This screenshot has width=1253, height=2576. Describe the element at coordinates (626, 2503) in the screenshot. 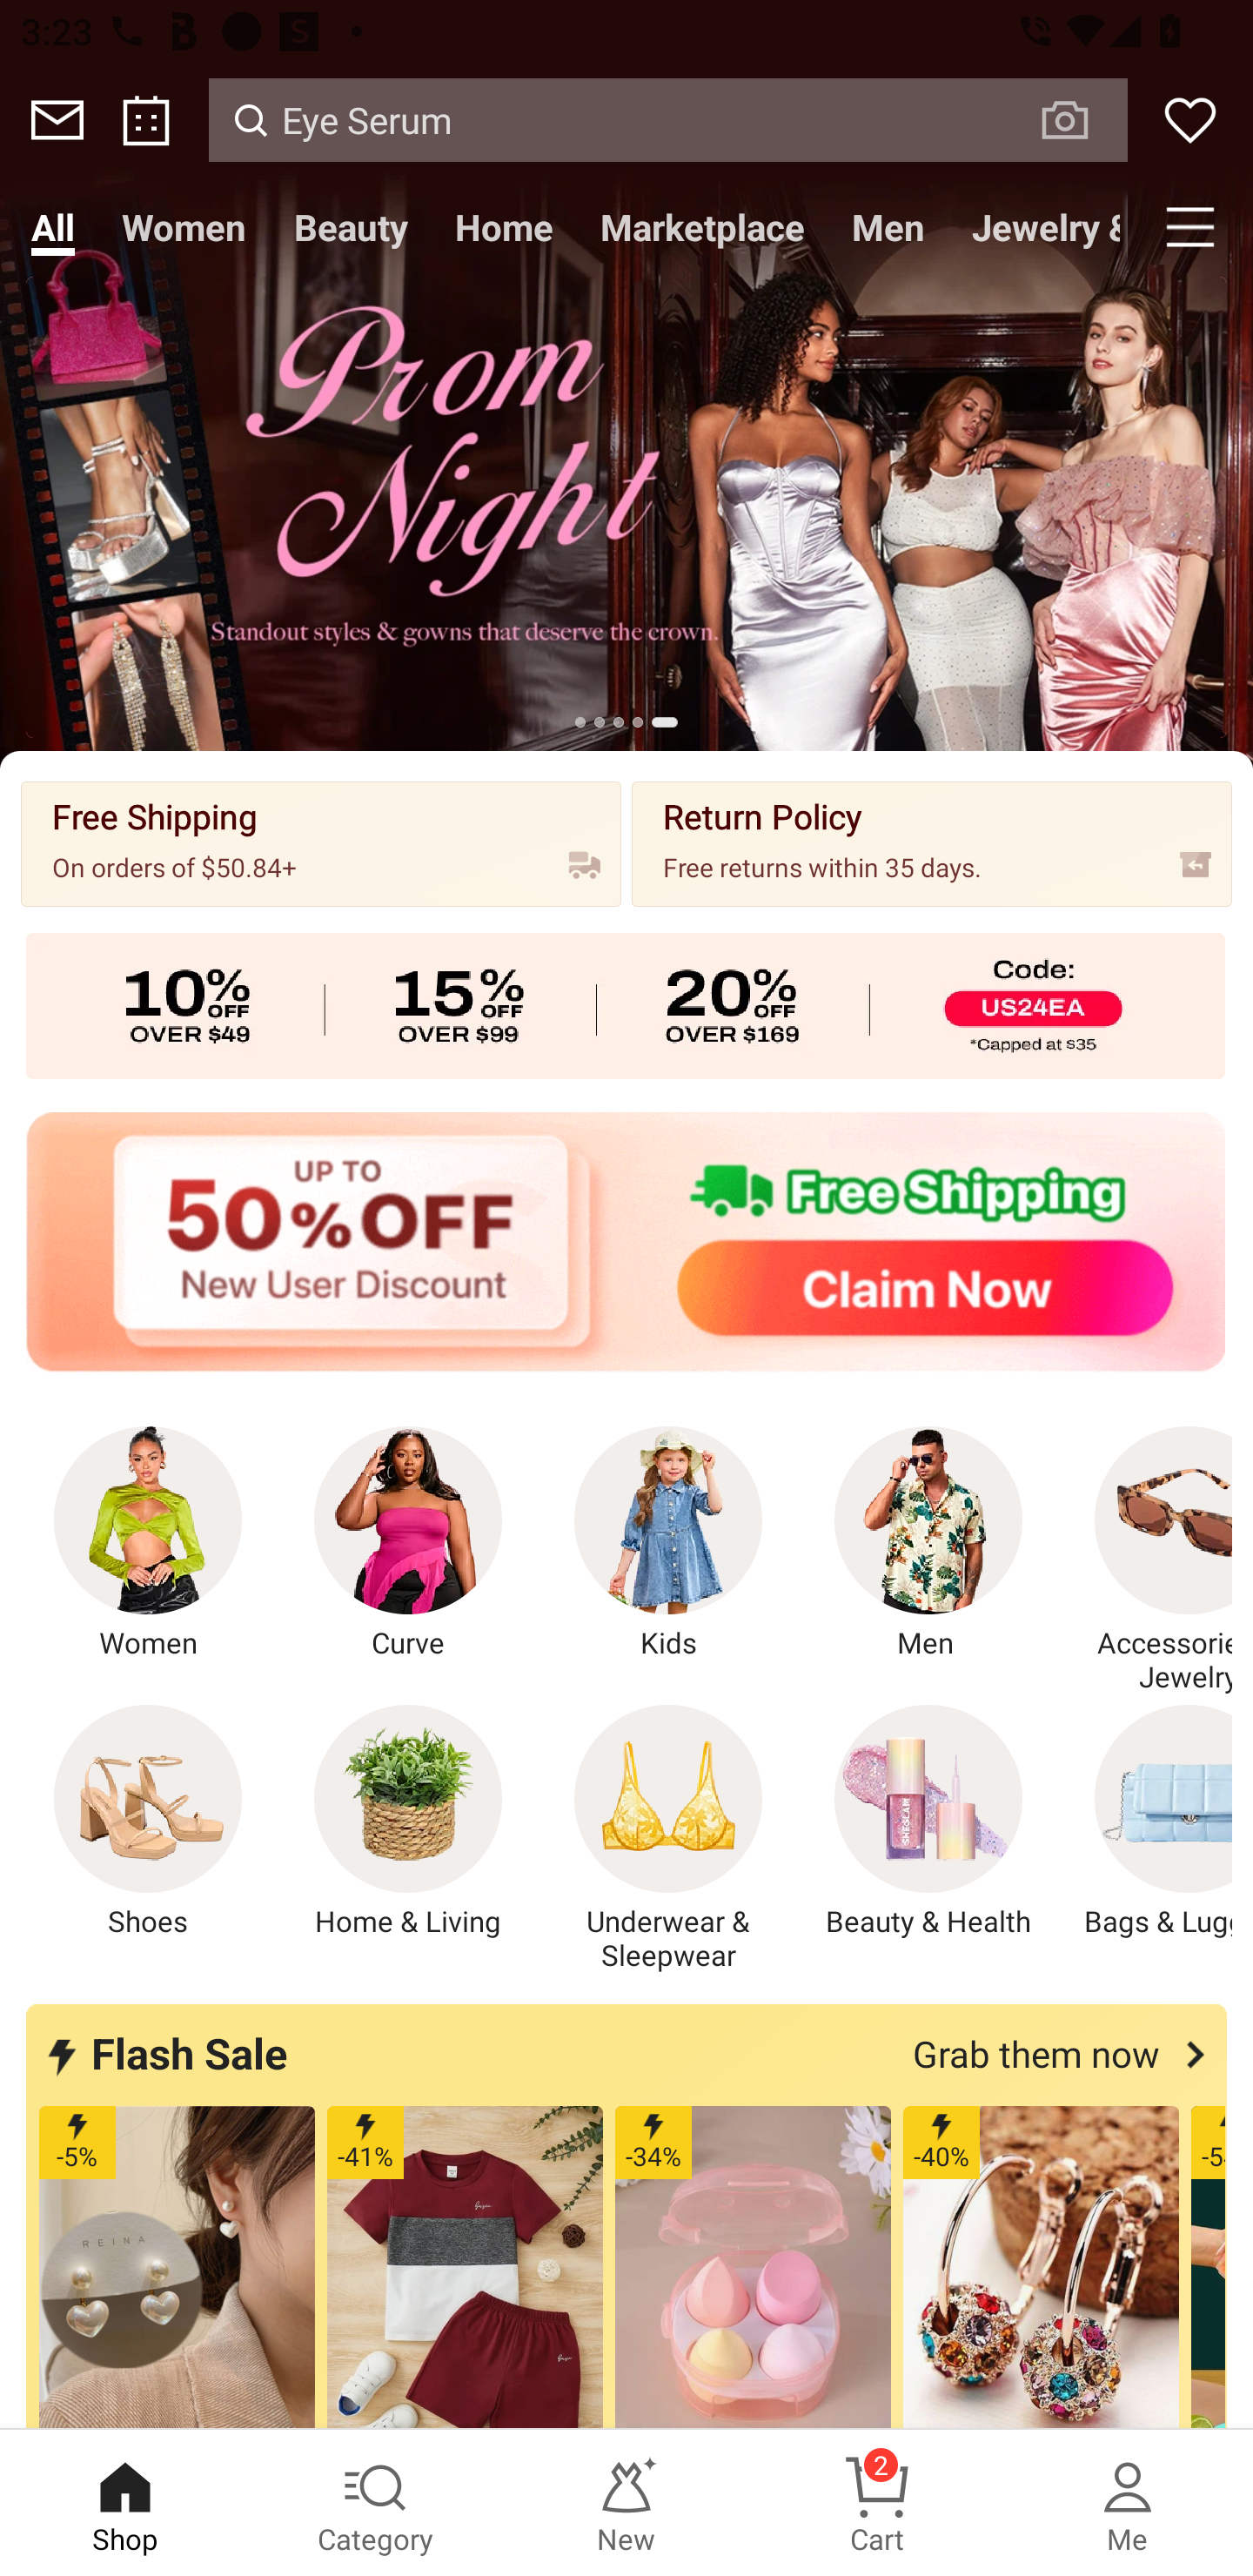

I see `New` at that location.